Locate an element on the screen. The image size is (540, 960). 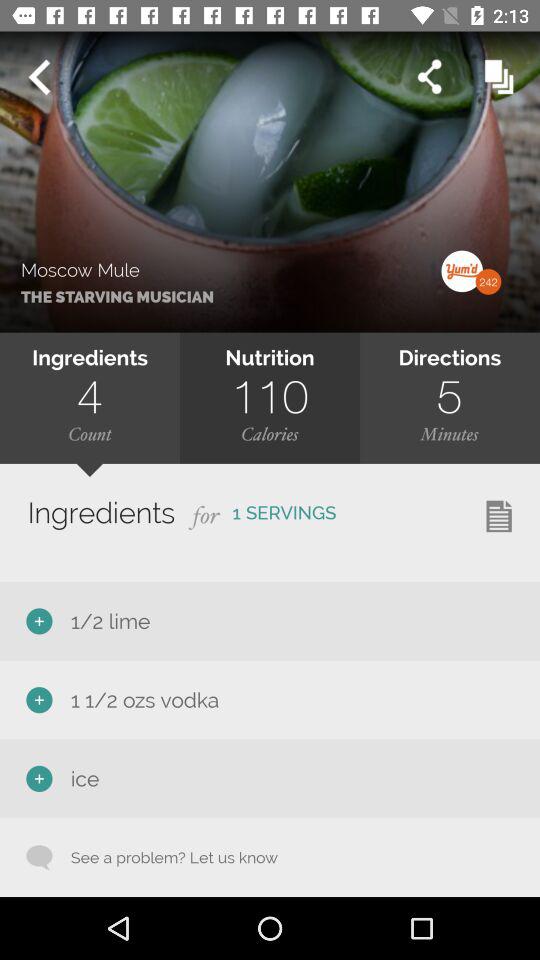
click on the option beside the share icon is located at coordinates (499, 76).